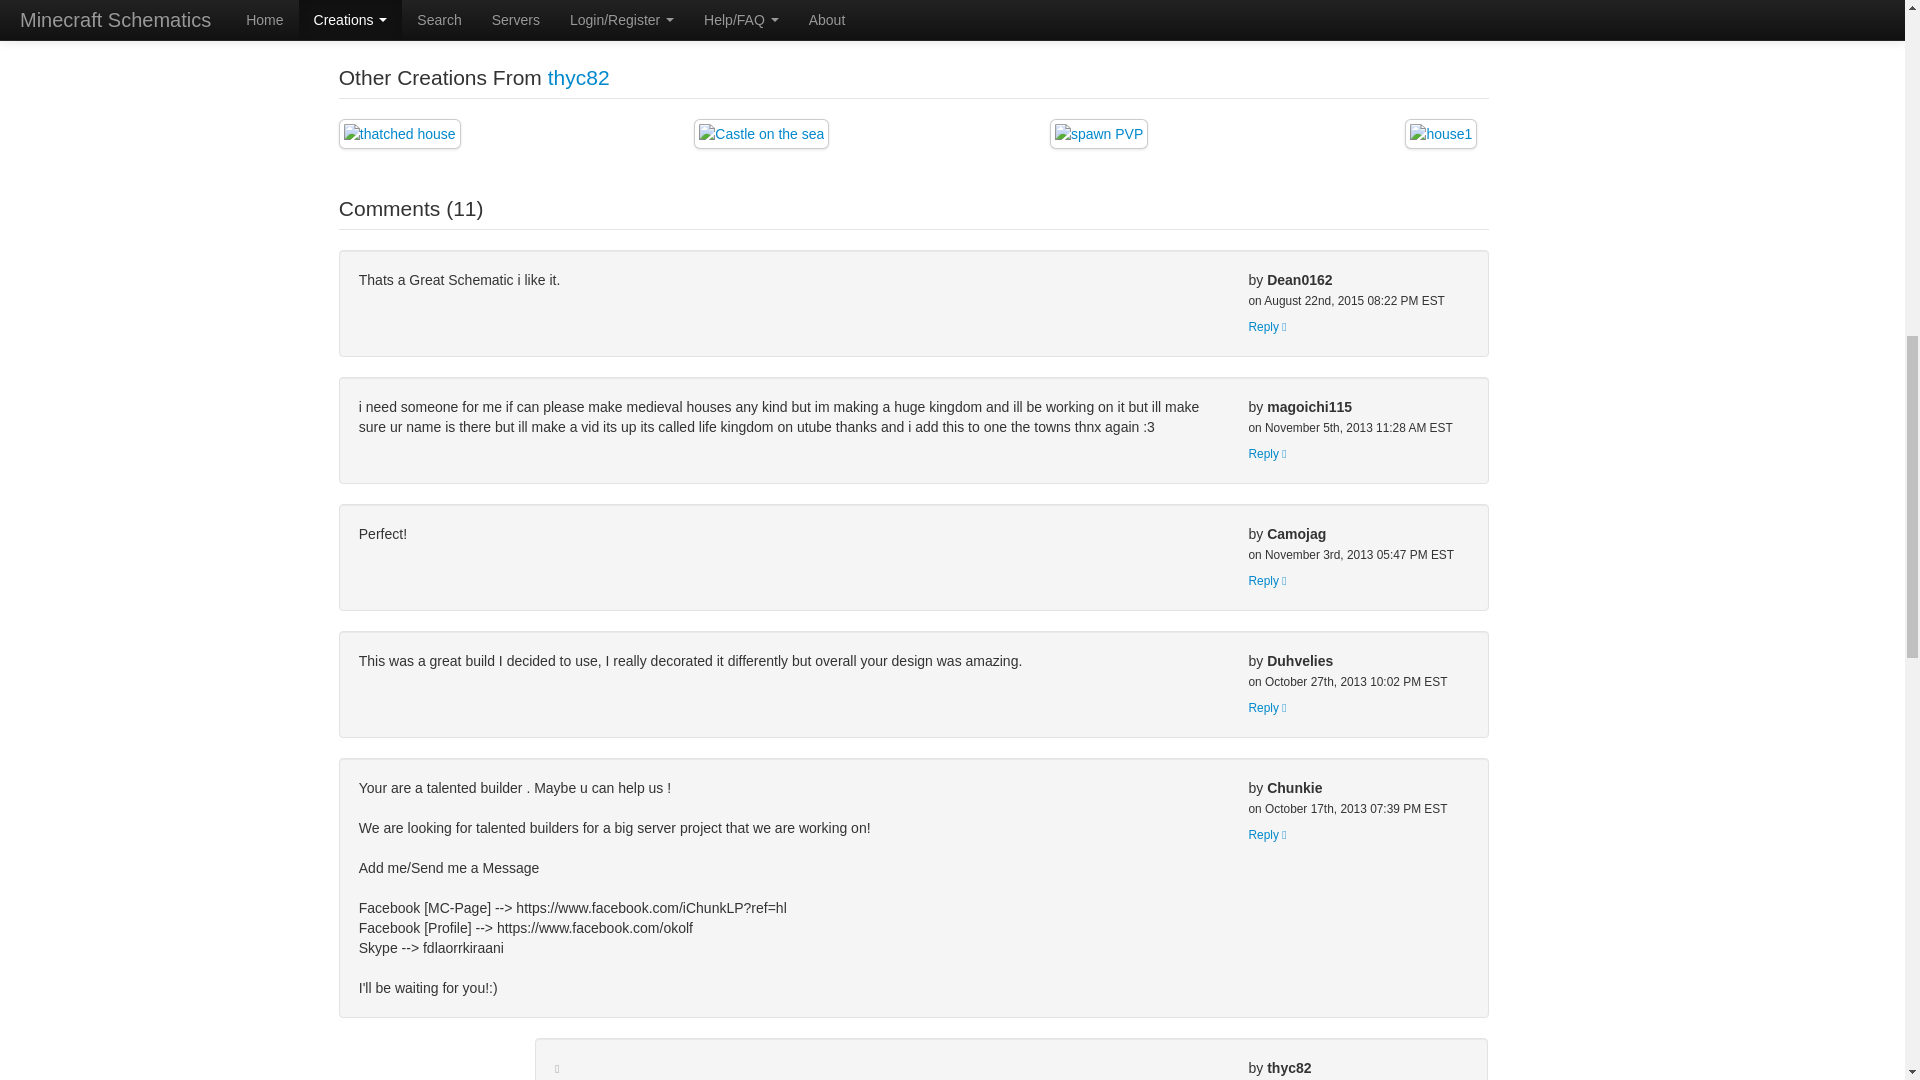 The width and height of the screenshot is (1920, 1080). Describe the element at coordinates (1267, 454) in the screenshot. I see `Reply` at that location.